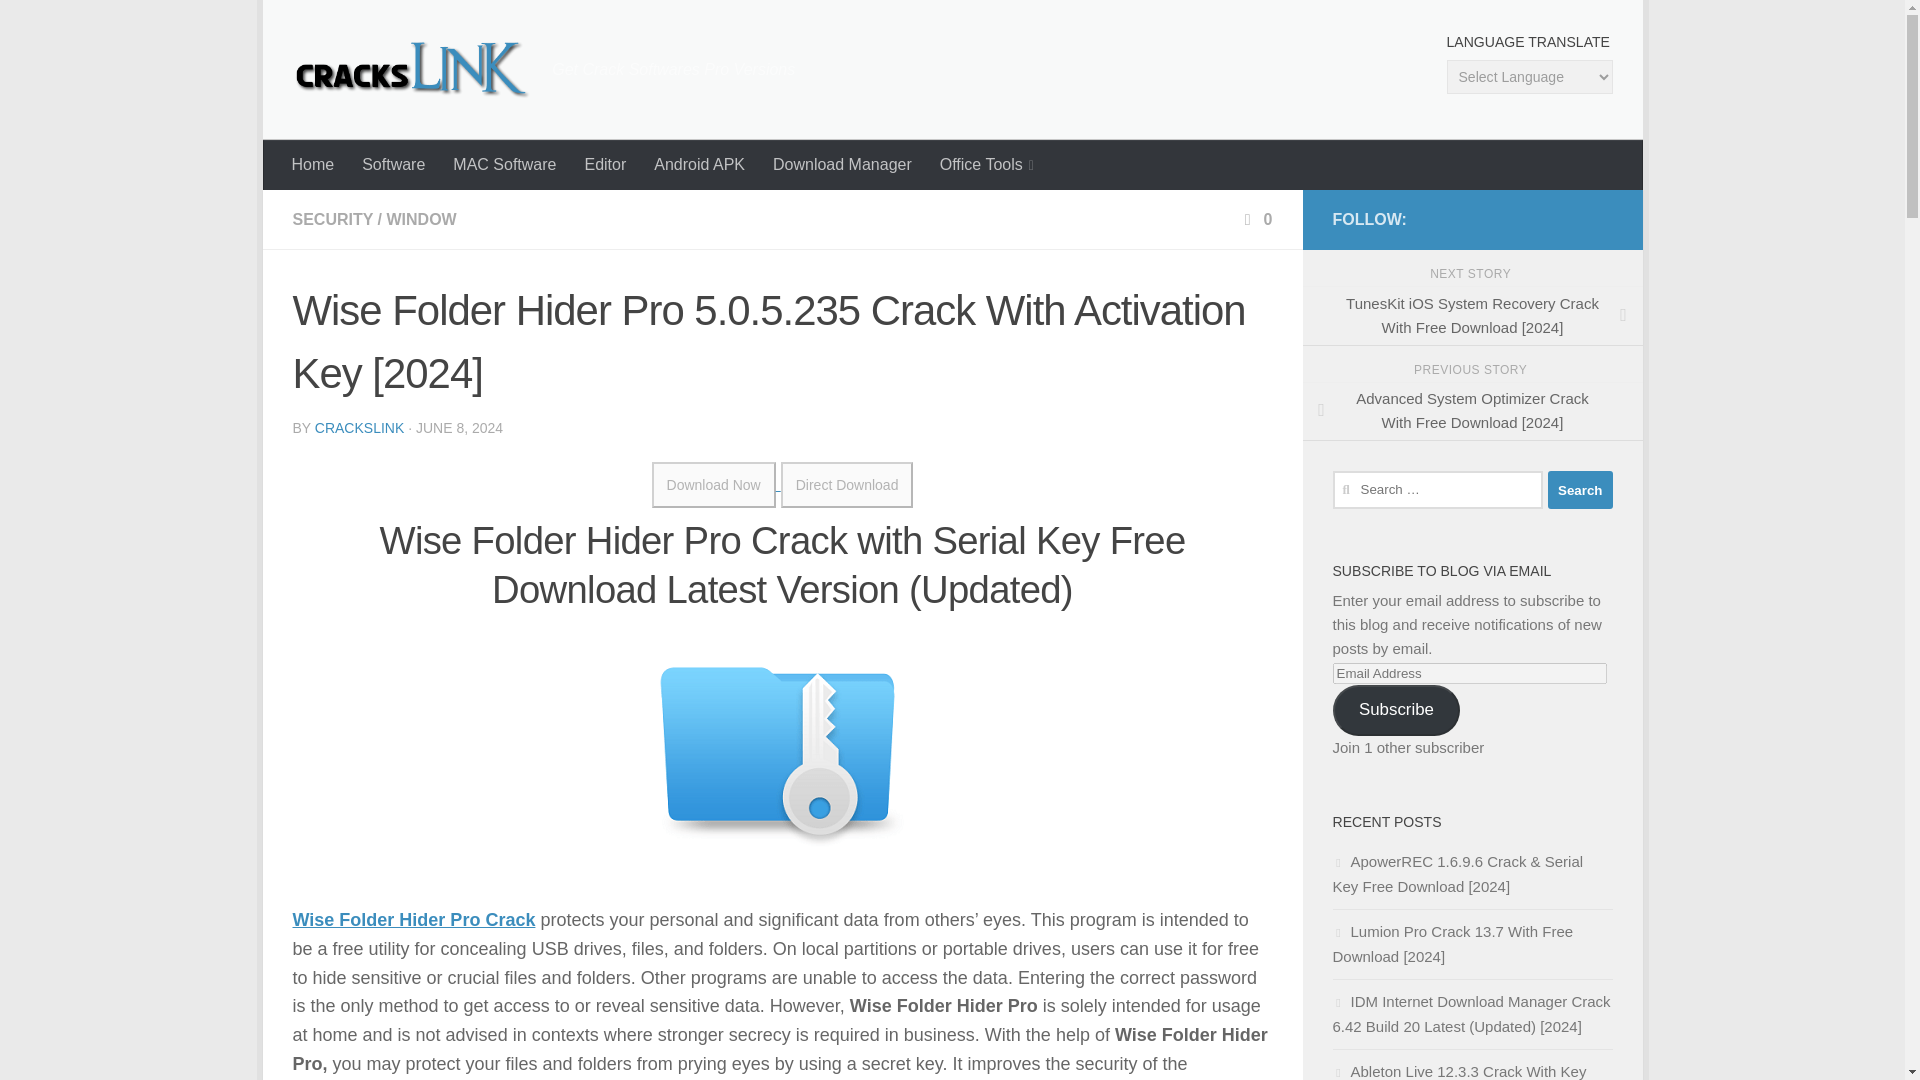 This screenshot has height=1080, width=1920. I want to click on Direct Download, so click(847, 484).